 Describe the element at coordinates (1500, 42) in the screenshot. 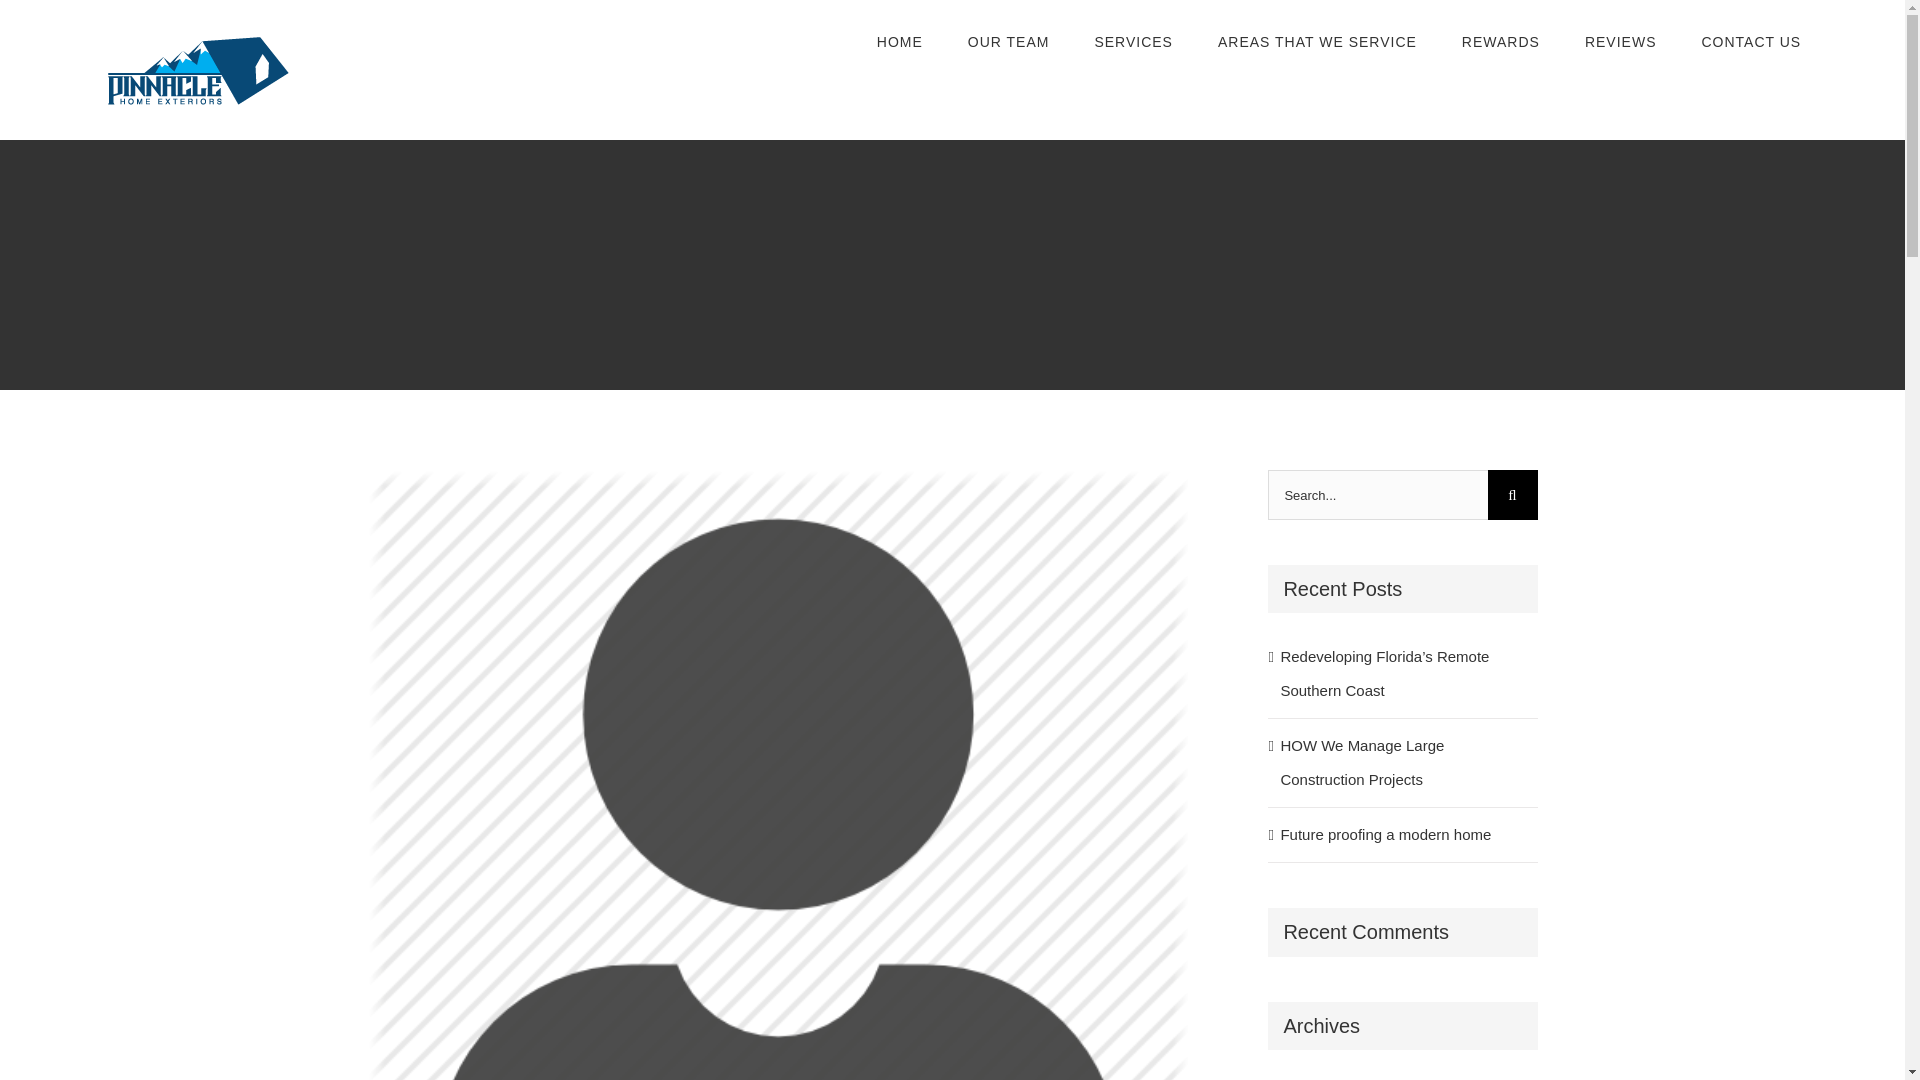

I see `REWARDS` at that location.